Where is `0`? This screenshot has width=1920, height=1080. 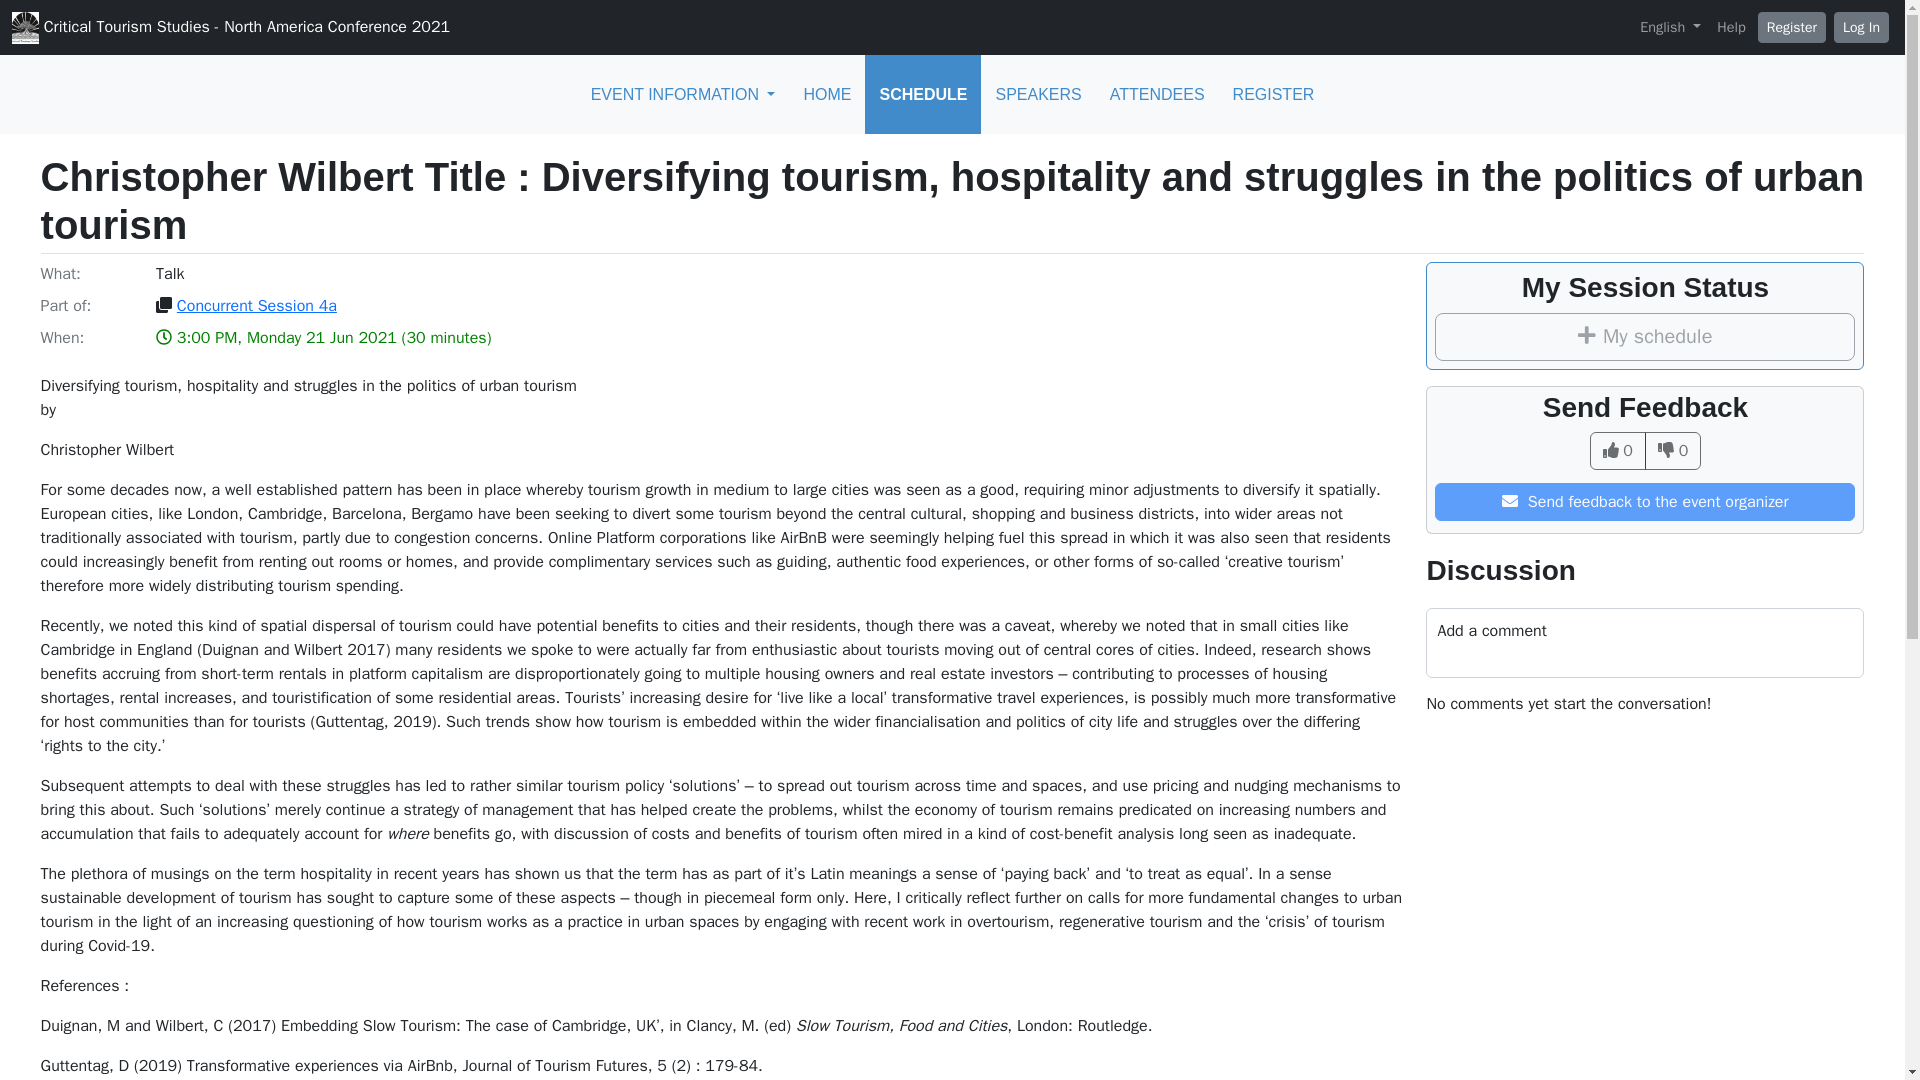
0 is located at coordinates (1673, 450).